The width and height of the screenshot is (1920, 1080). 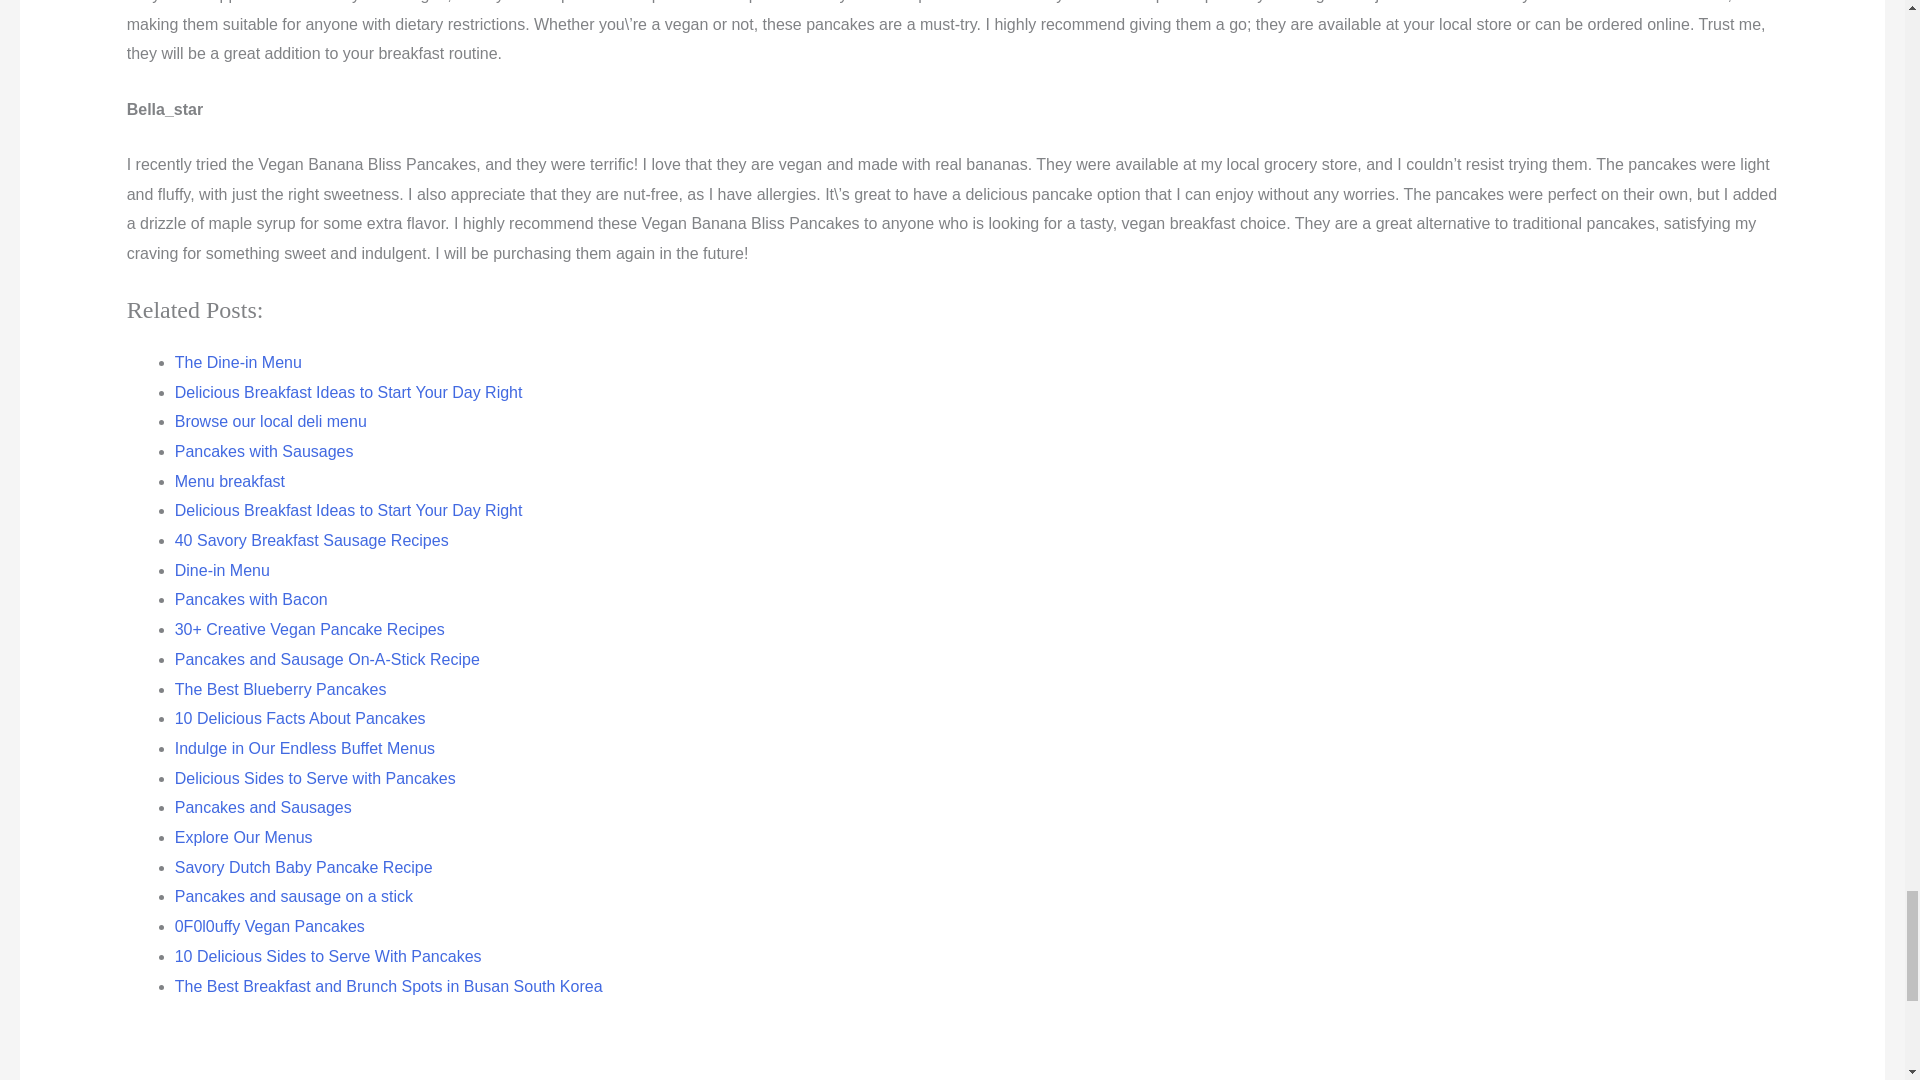 What do you see at coordinates (300, 718) in the screenshot?
I see `10 Delicious Facts About Pancakes` at bounding box center [300, 718].